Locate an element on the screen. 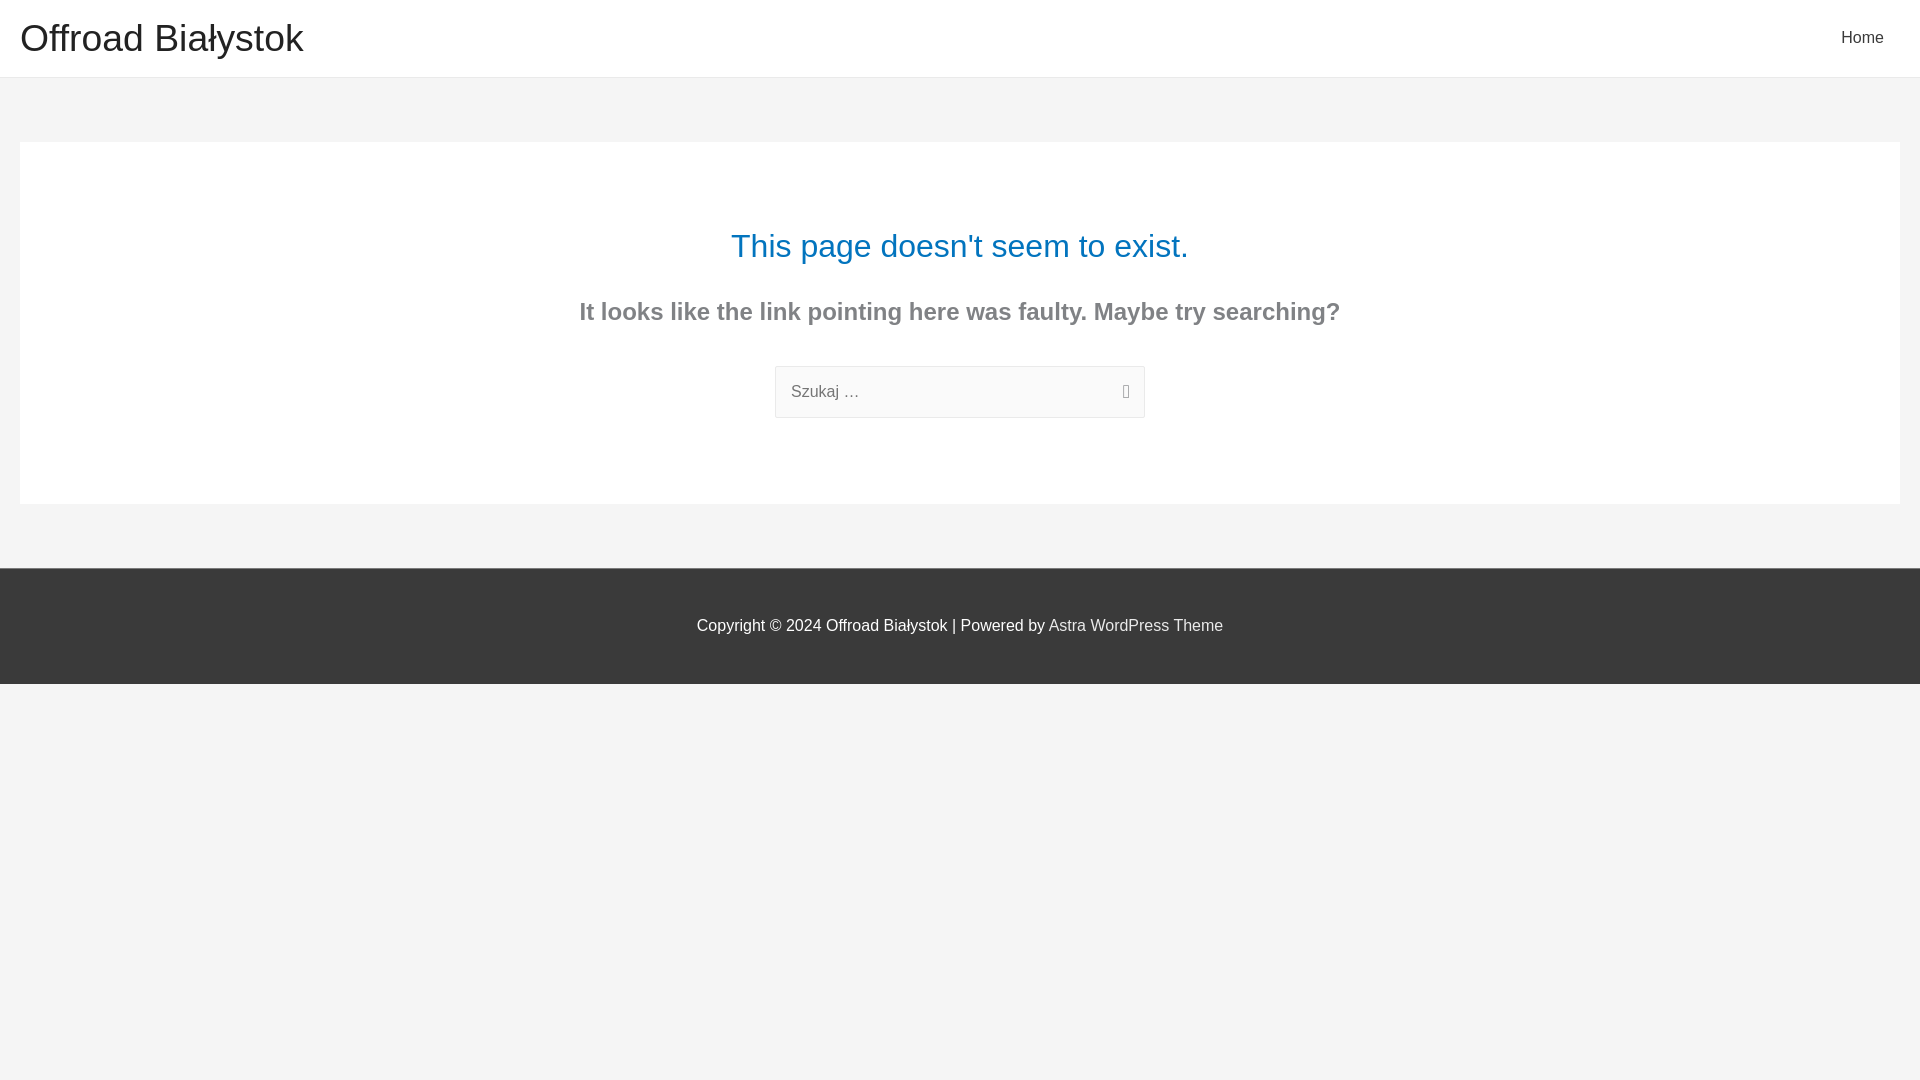  Szukaj is located at coordinates (1122, 394).